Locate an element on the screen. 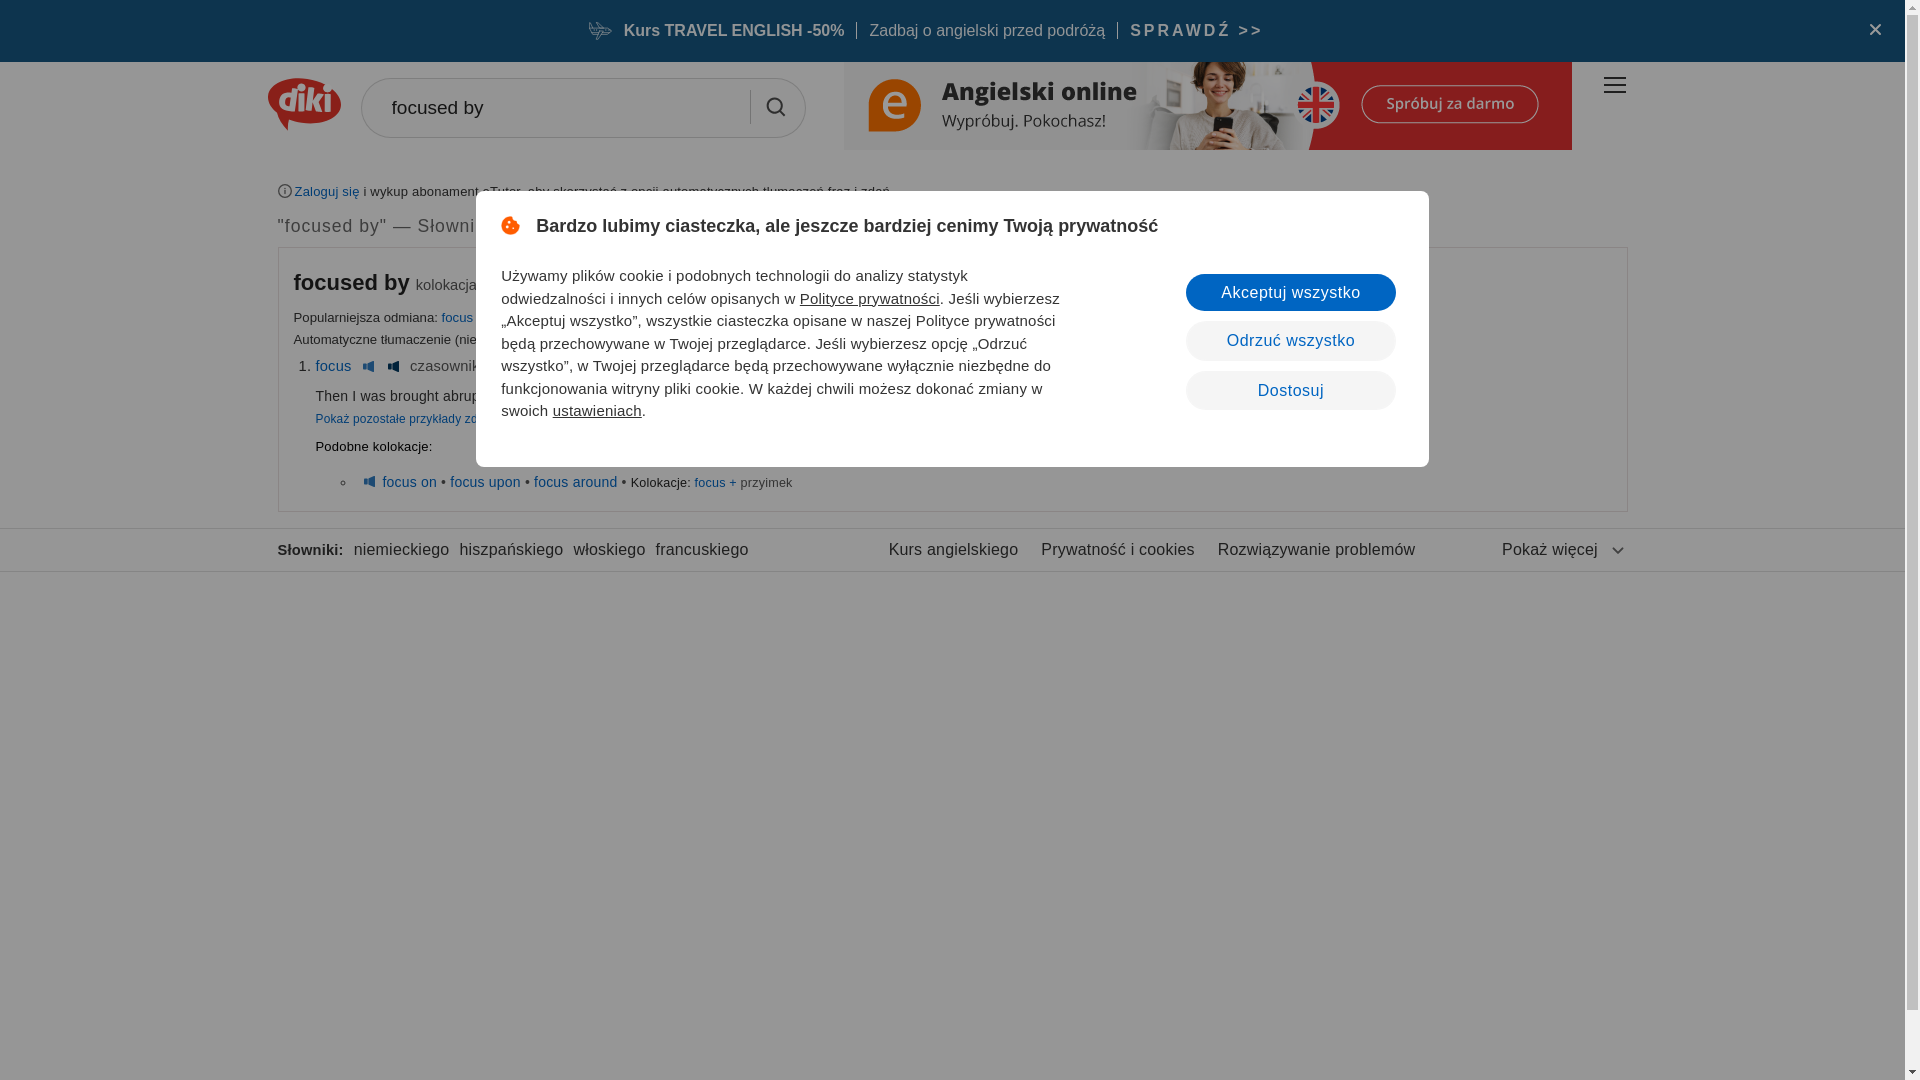  ustawieniach is located at coordinates (596, 410).